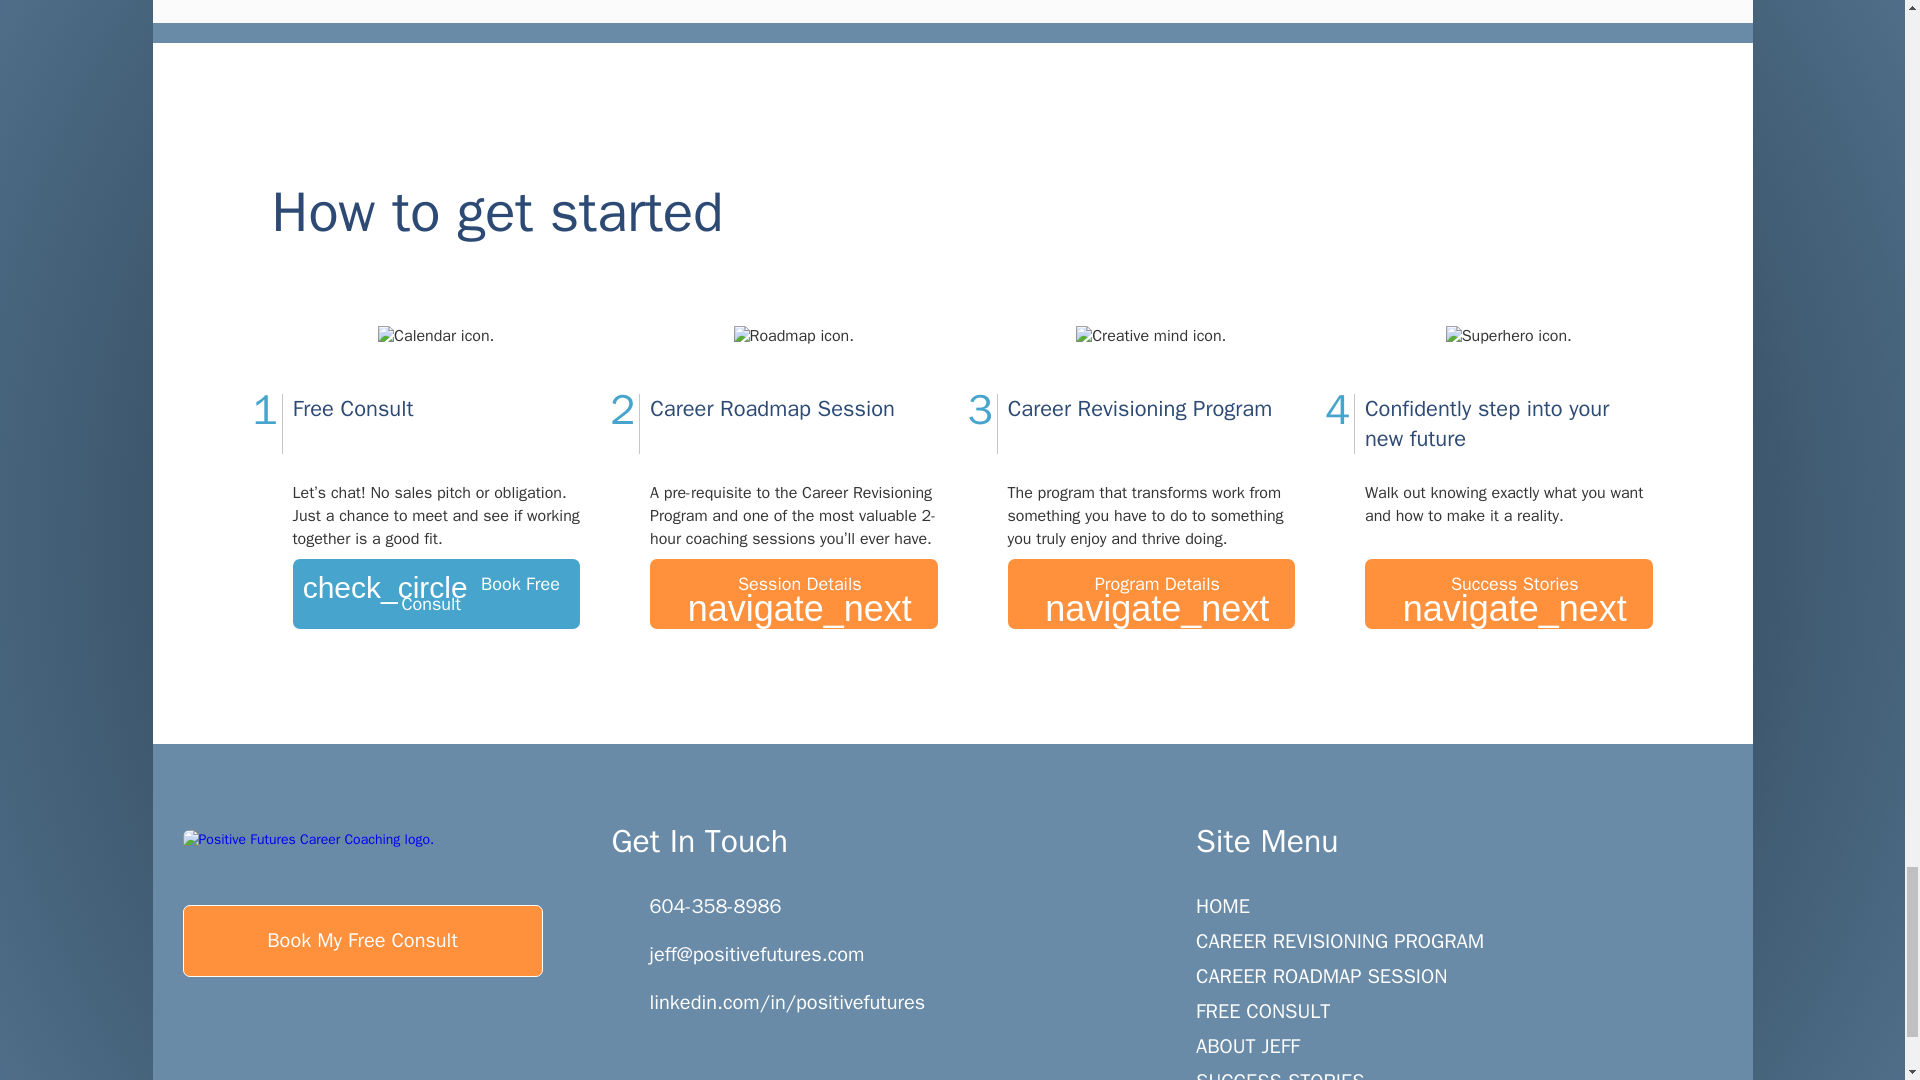  Describe the element at coordinates (1474, 906) in the screenshot. I see `HOME` at that location.